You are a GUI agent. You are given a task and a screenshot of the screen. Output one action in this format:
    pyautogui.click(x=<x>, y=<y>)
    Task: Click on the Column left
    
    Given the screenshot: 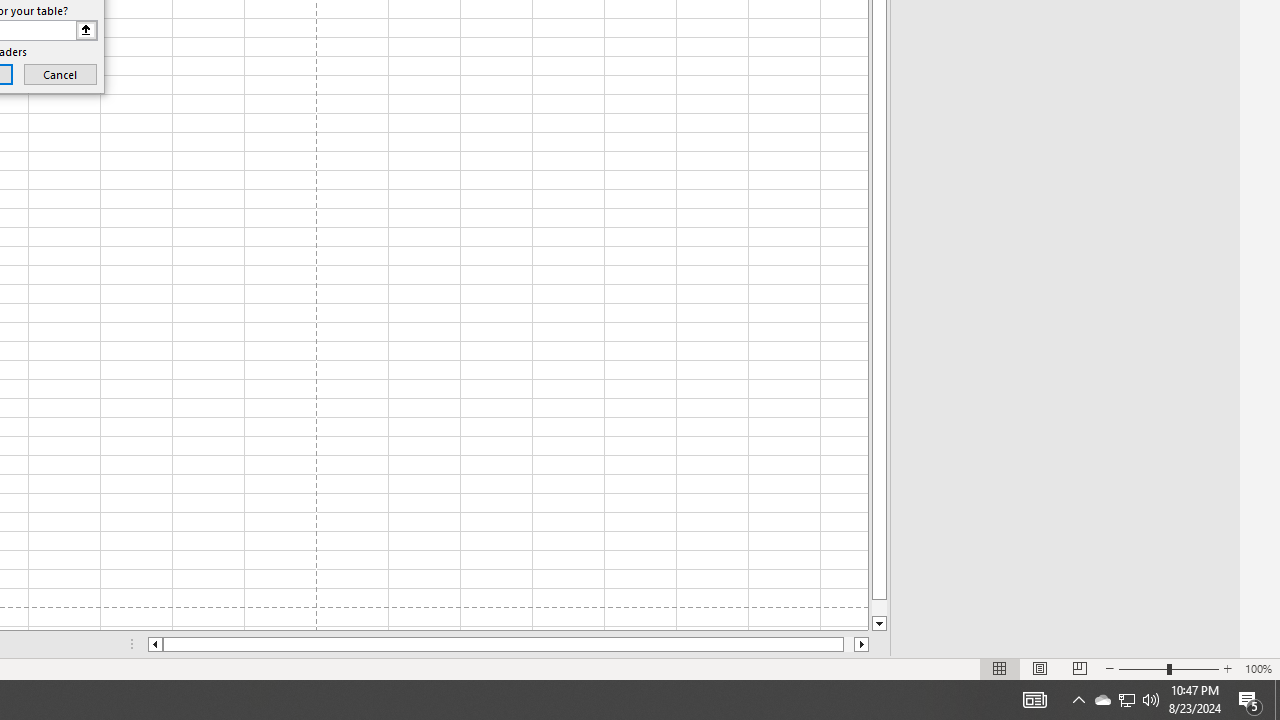 What is the action you would take?
    pyautogui.click(x=154, y=644)
    